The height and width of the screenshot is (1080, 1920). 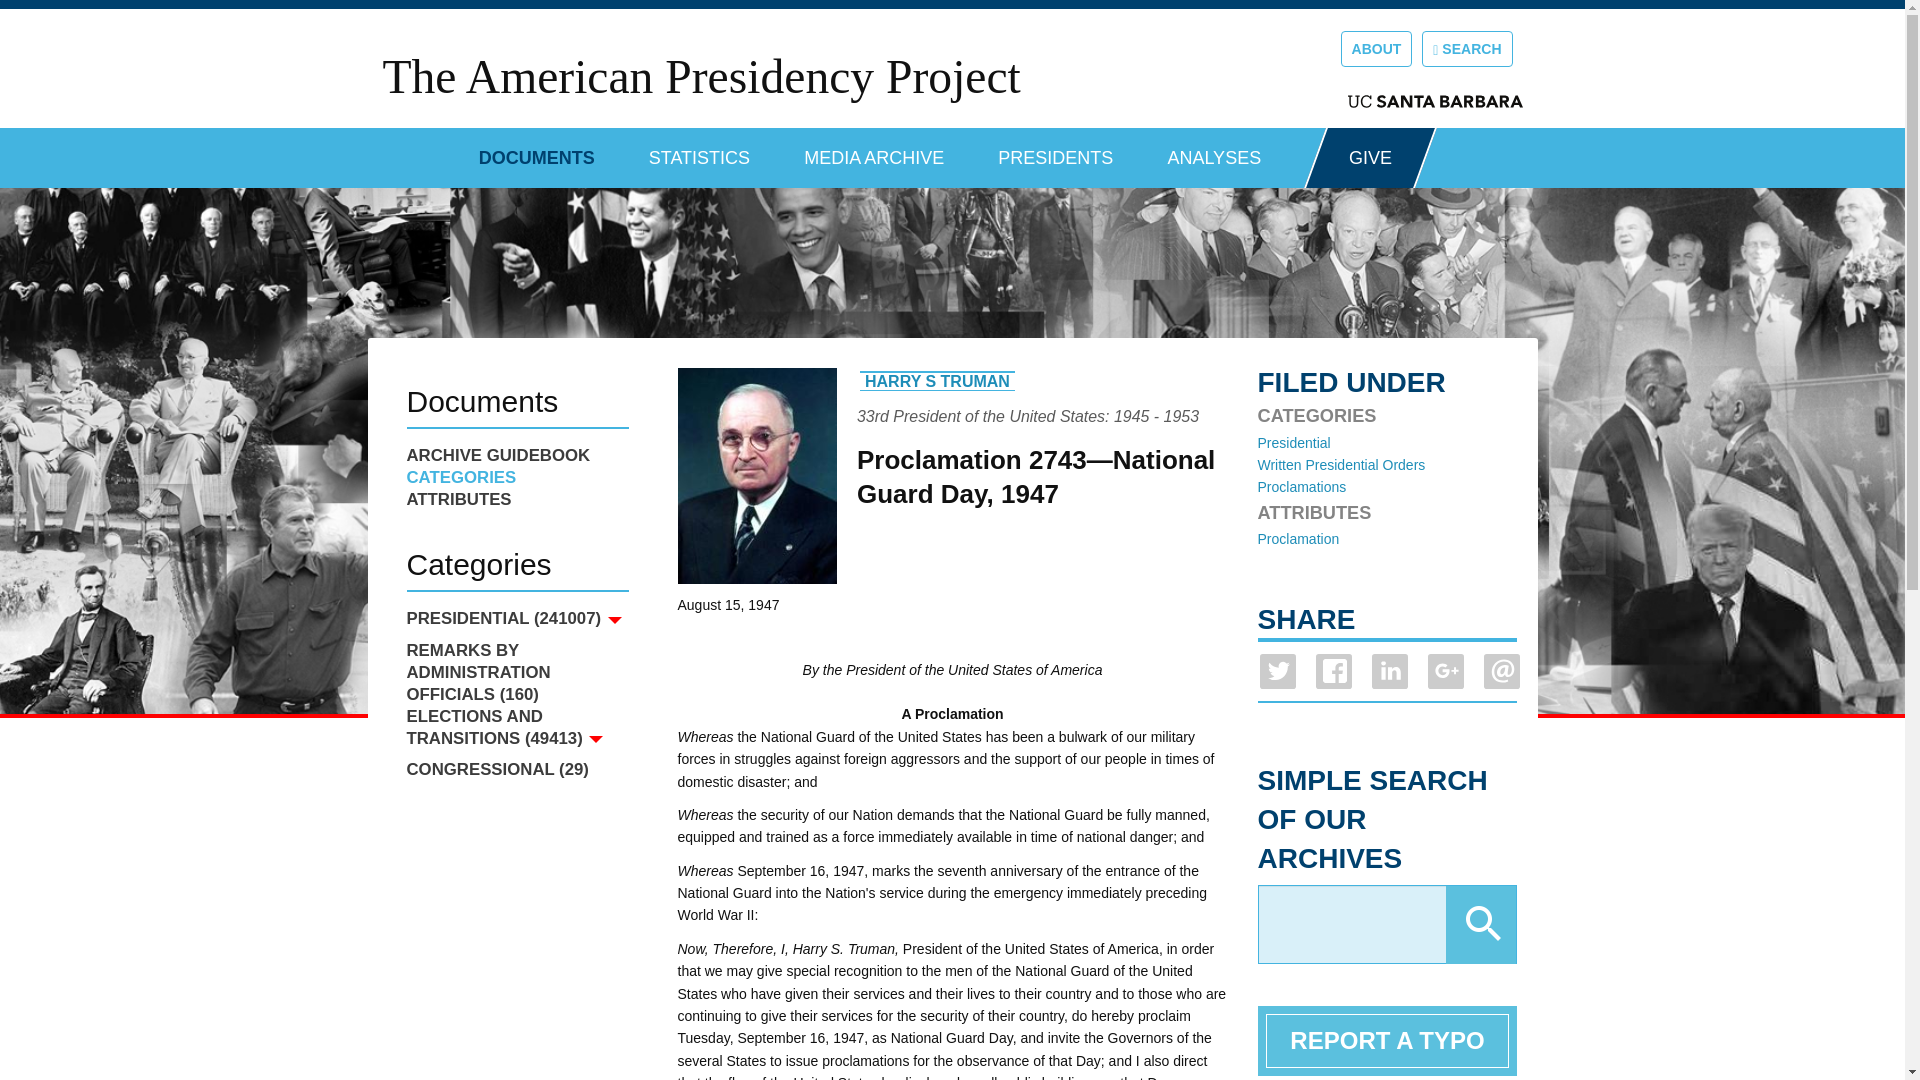 What do you see at coordinates (516, 455) in the screenshot?
I see `ARCHIVE GUIDEBOOK` at bounding box center [516, 455].